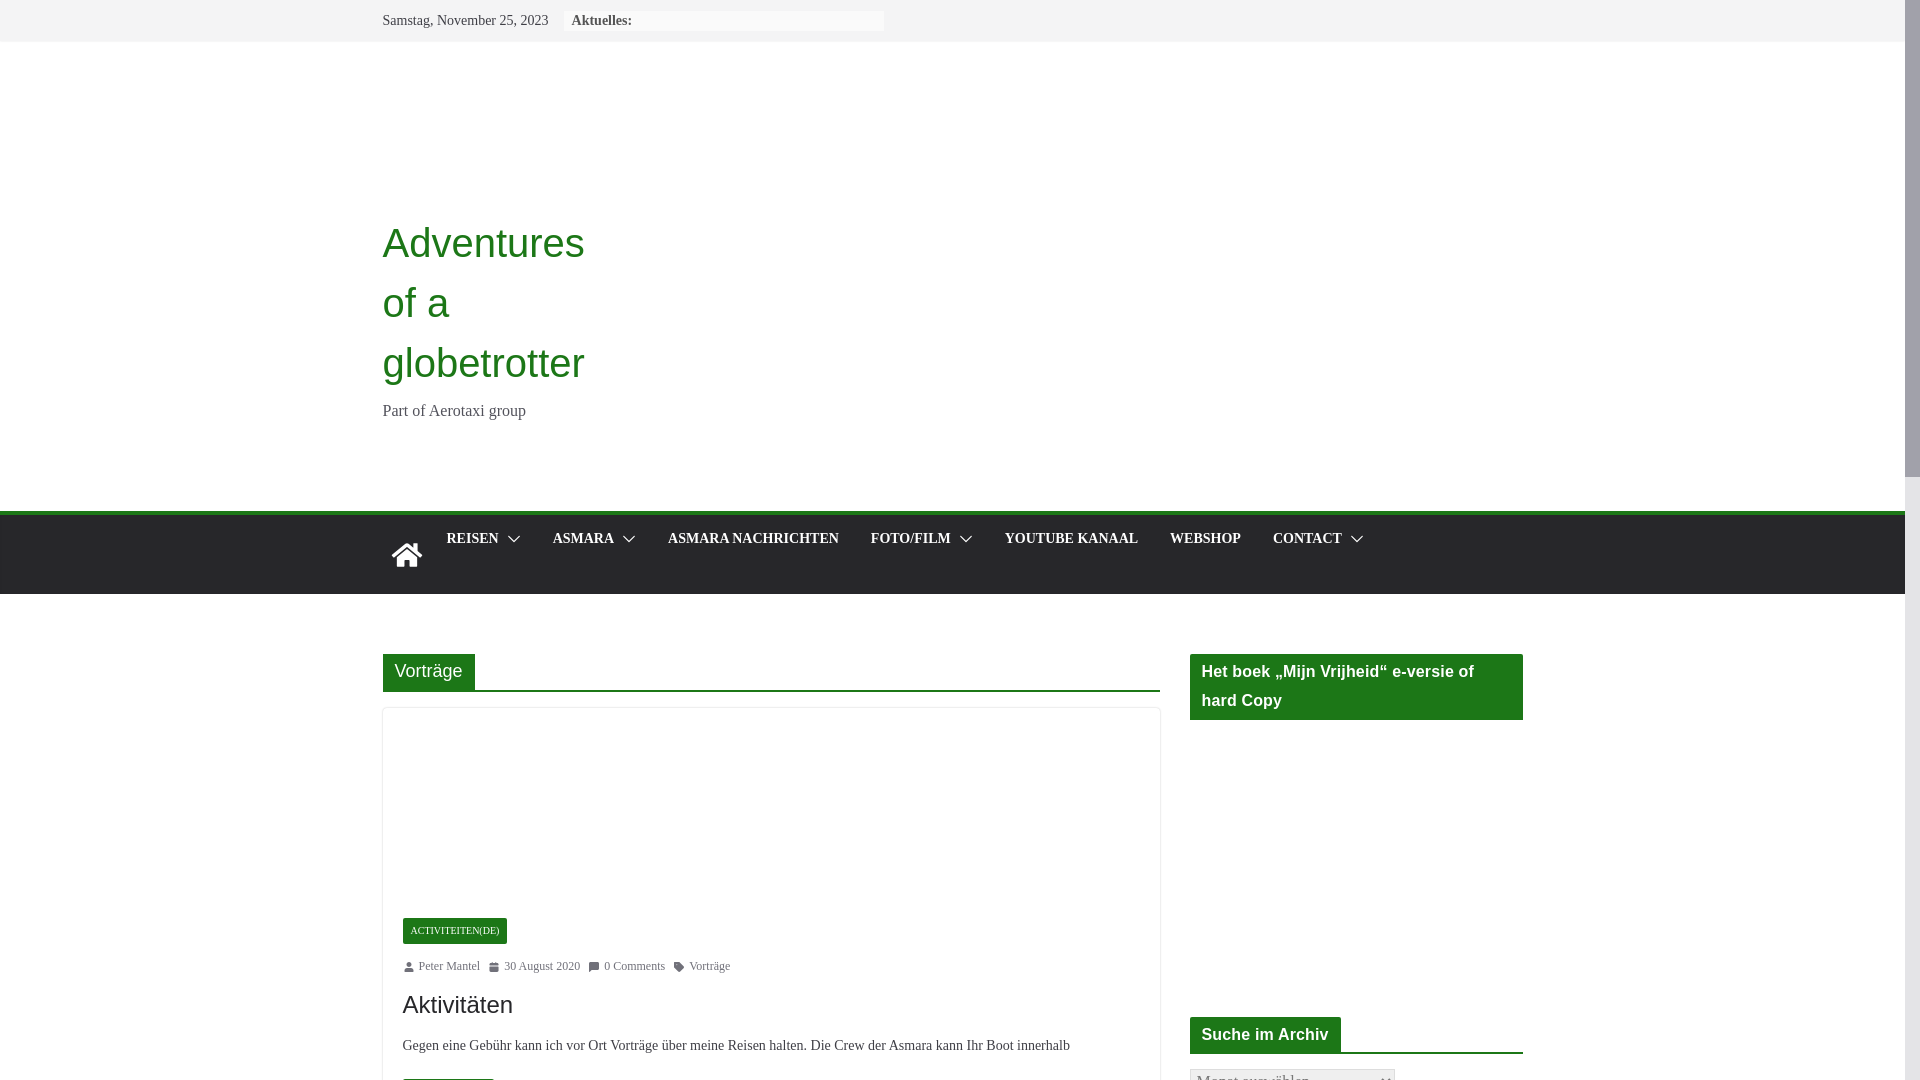 Image resolution: width=1920 pixels, height=1080 pixels. I want to click on ASMARA, so click(584, 539).